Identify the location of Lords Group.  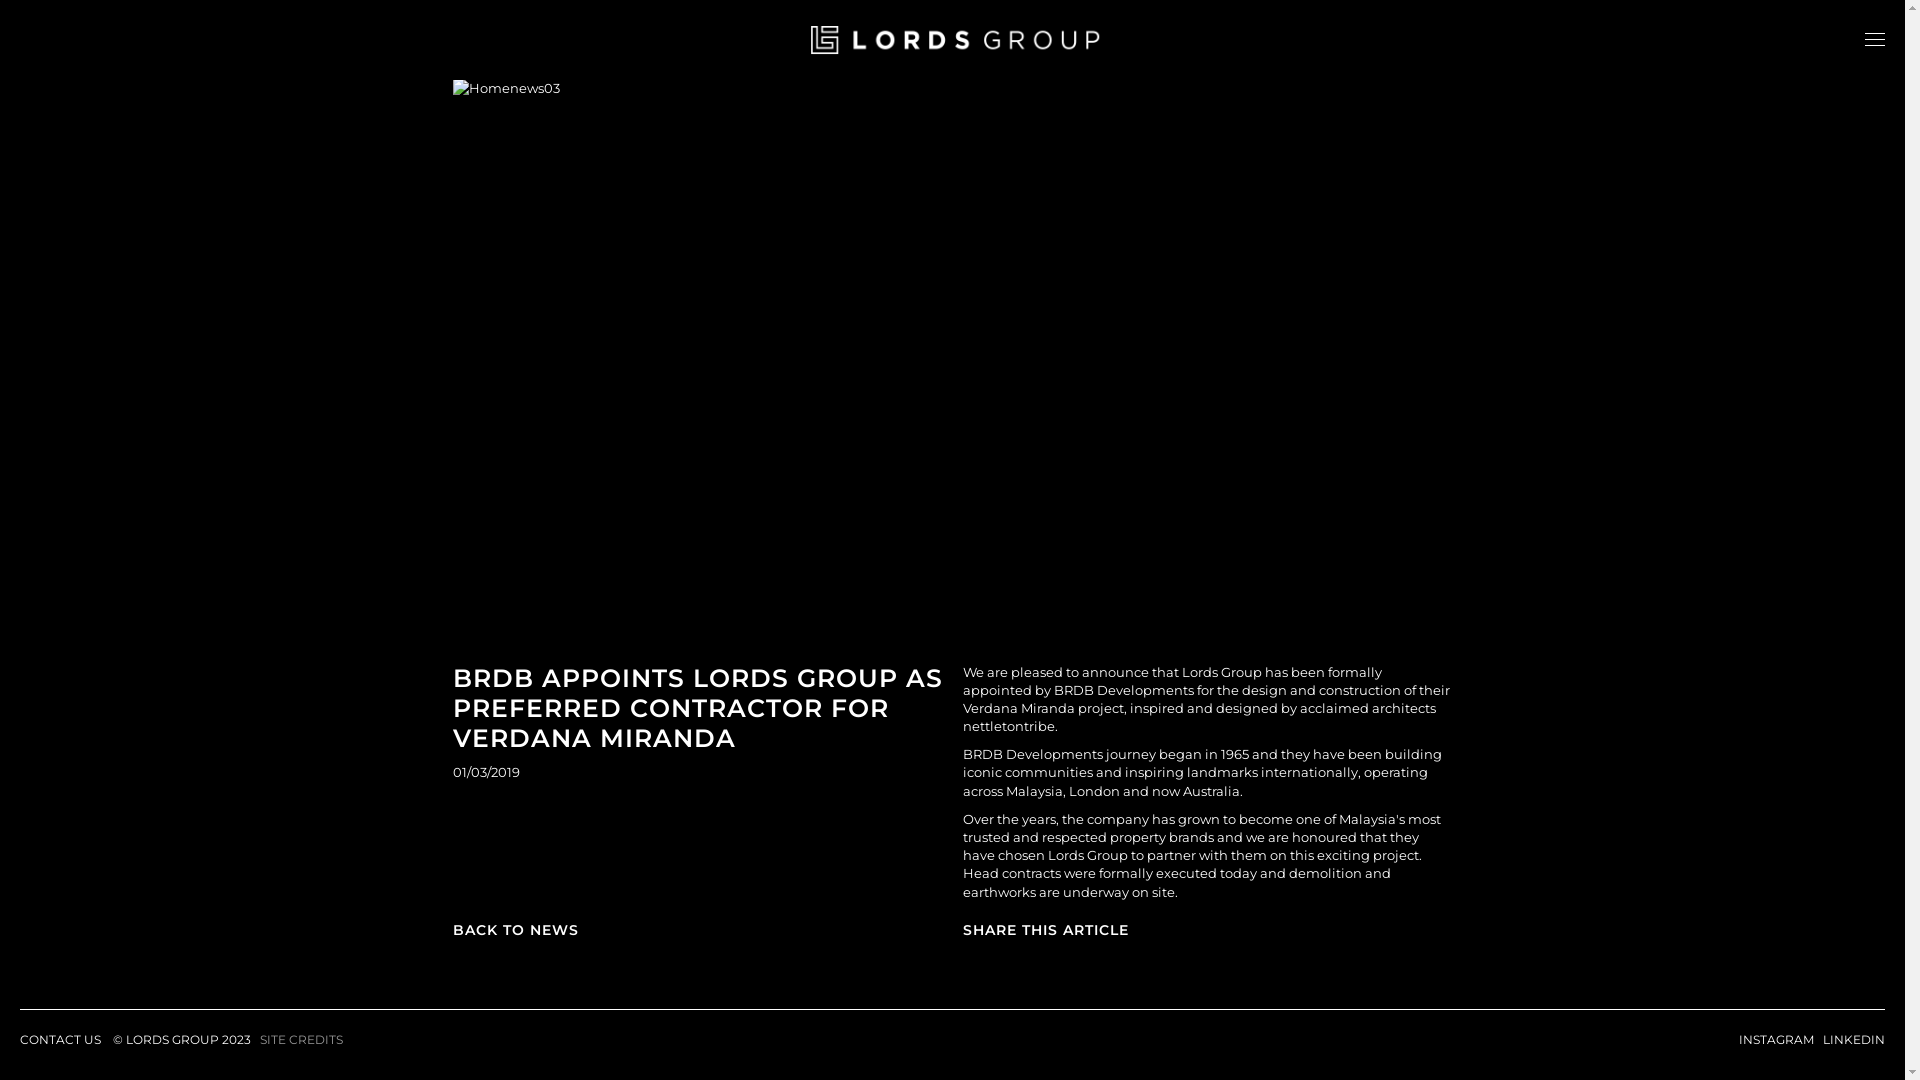
(1222, 672).